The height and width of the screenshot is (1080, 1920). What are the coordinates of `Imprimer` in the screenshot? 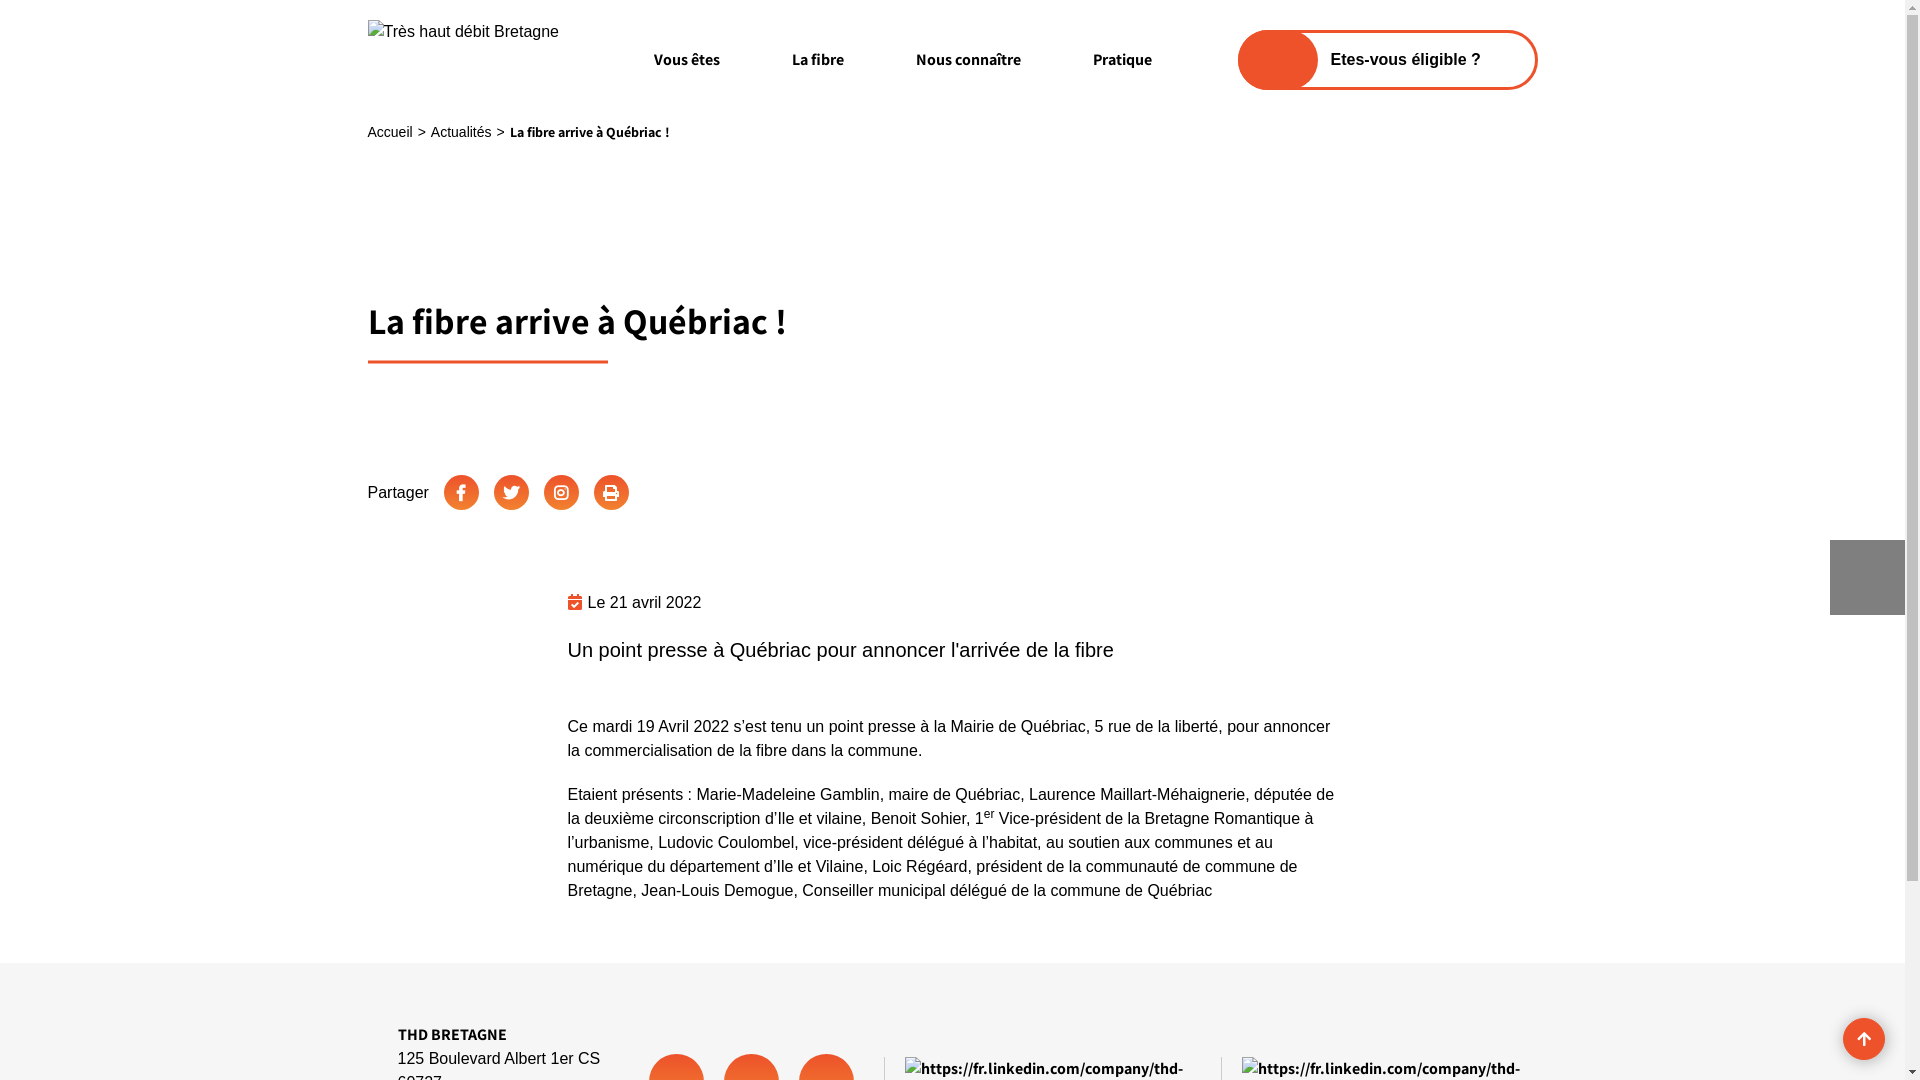 It's located at (612, 492).